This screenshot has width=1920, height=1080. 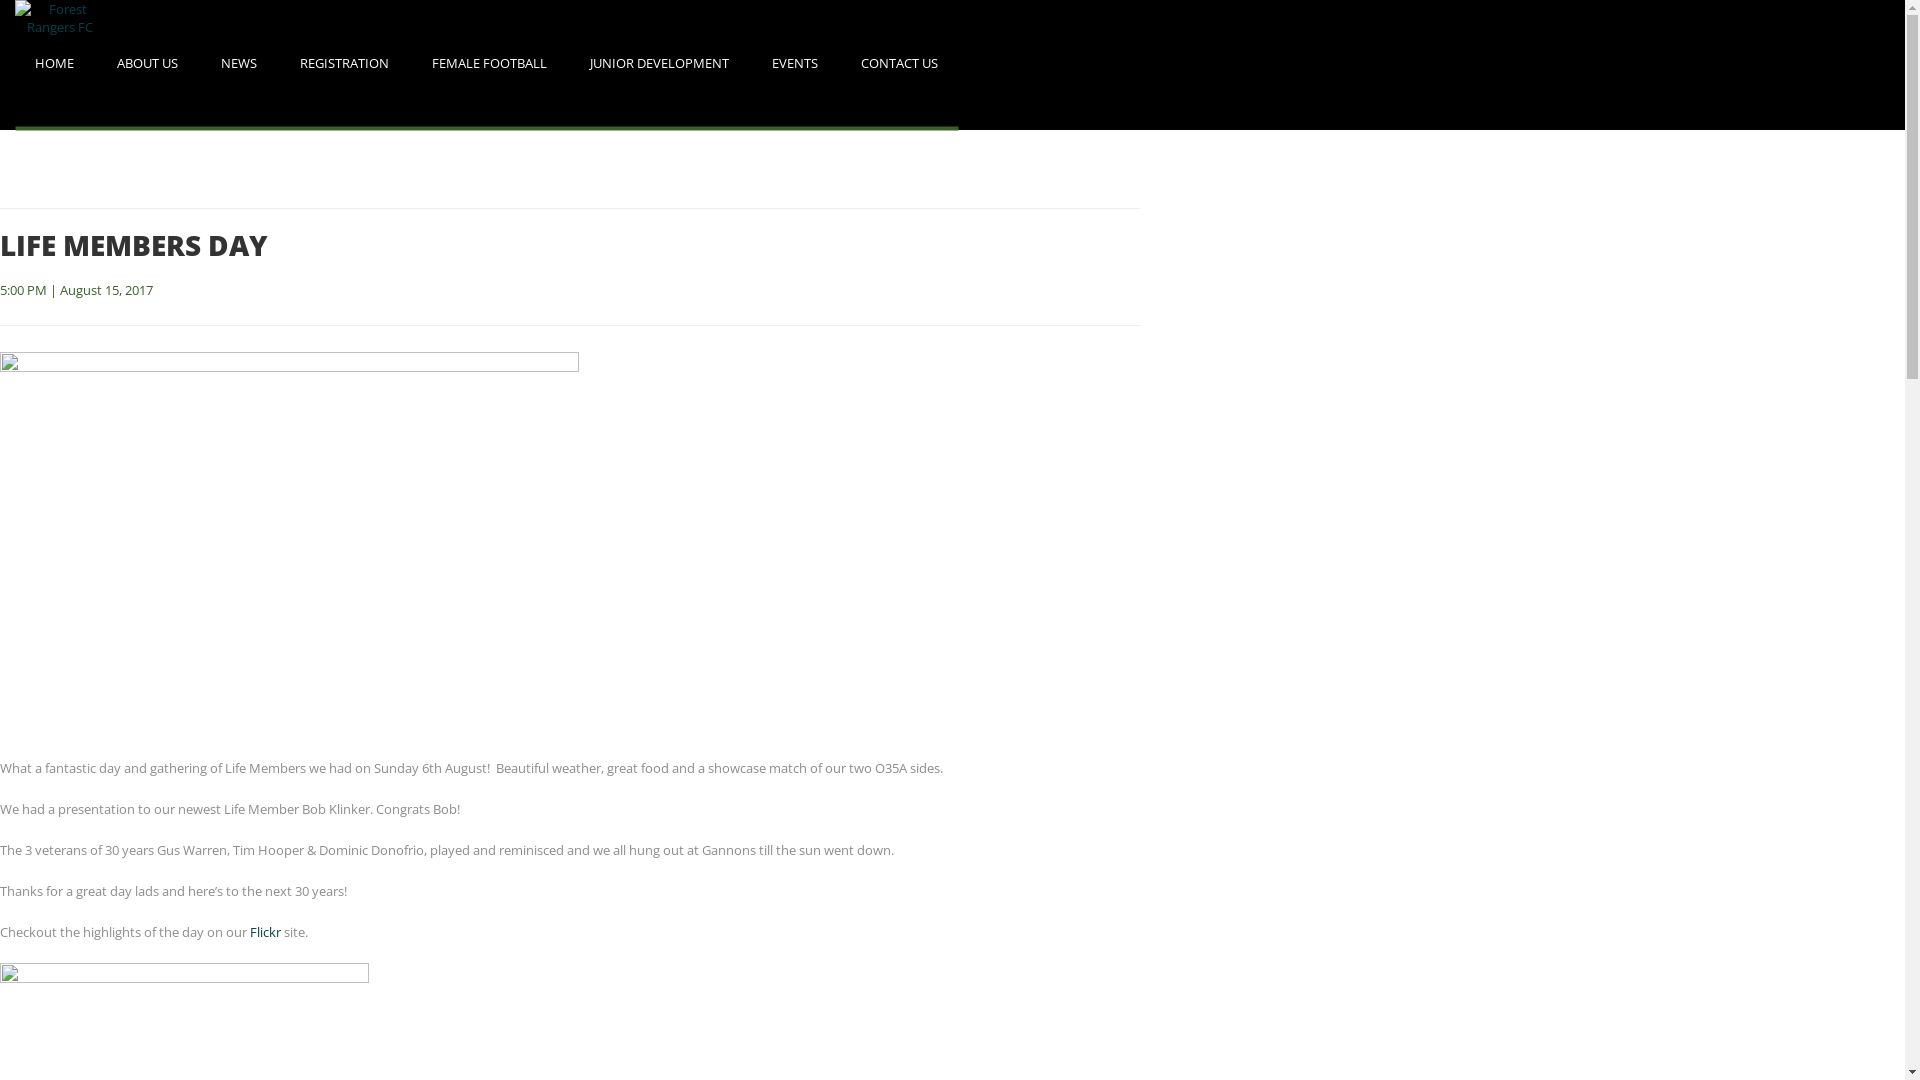 What do you see at coordinates (54, 64) in the screenshot?
I see `HOME` at bounding box center [54, 64].